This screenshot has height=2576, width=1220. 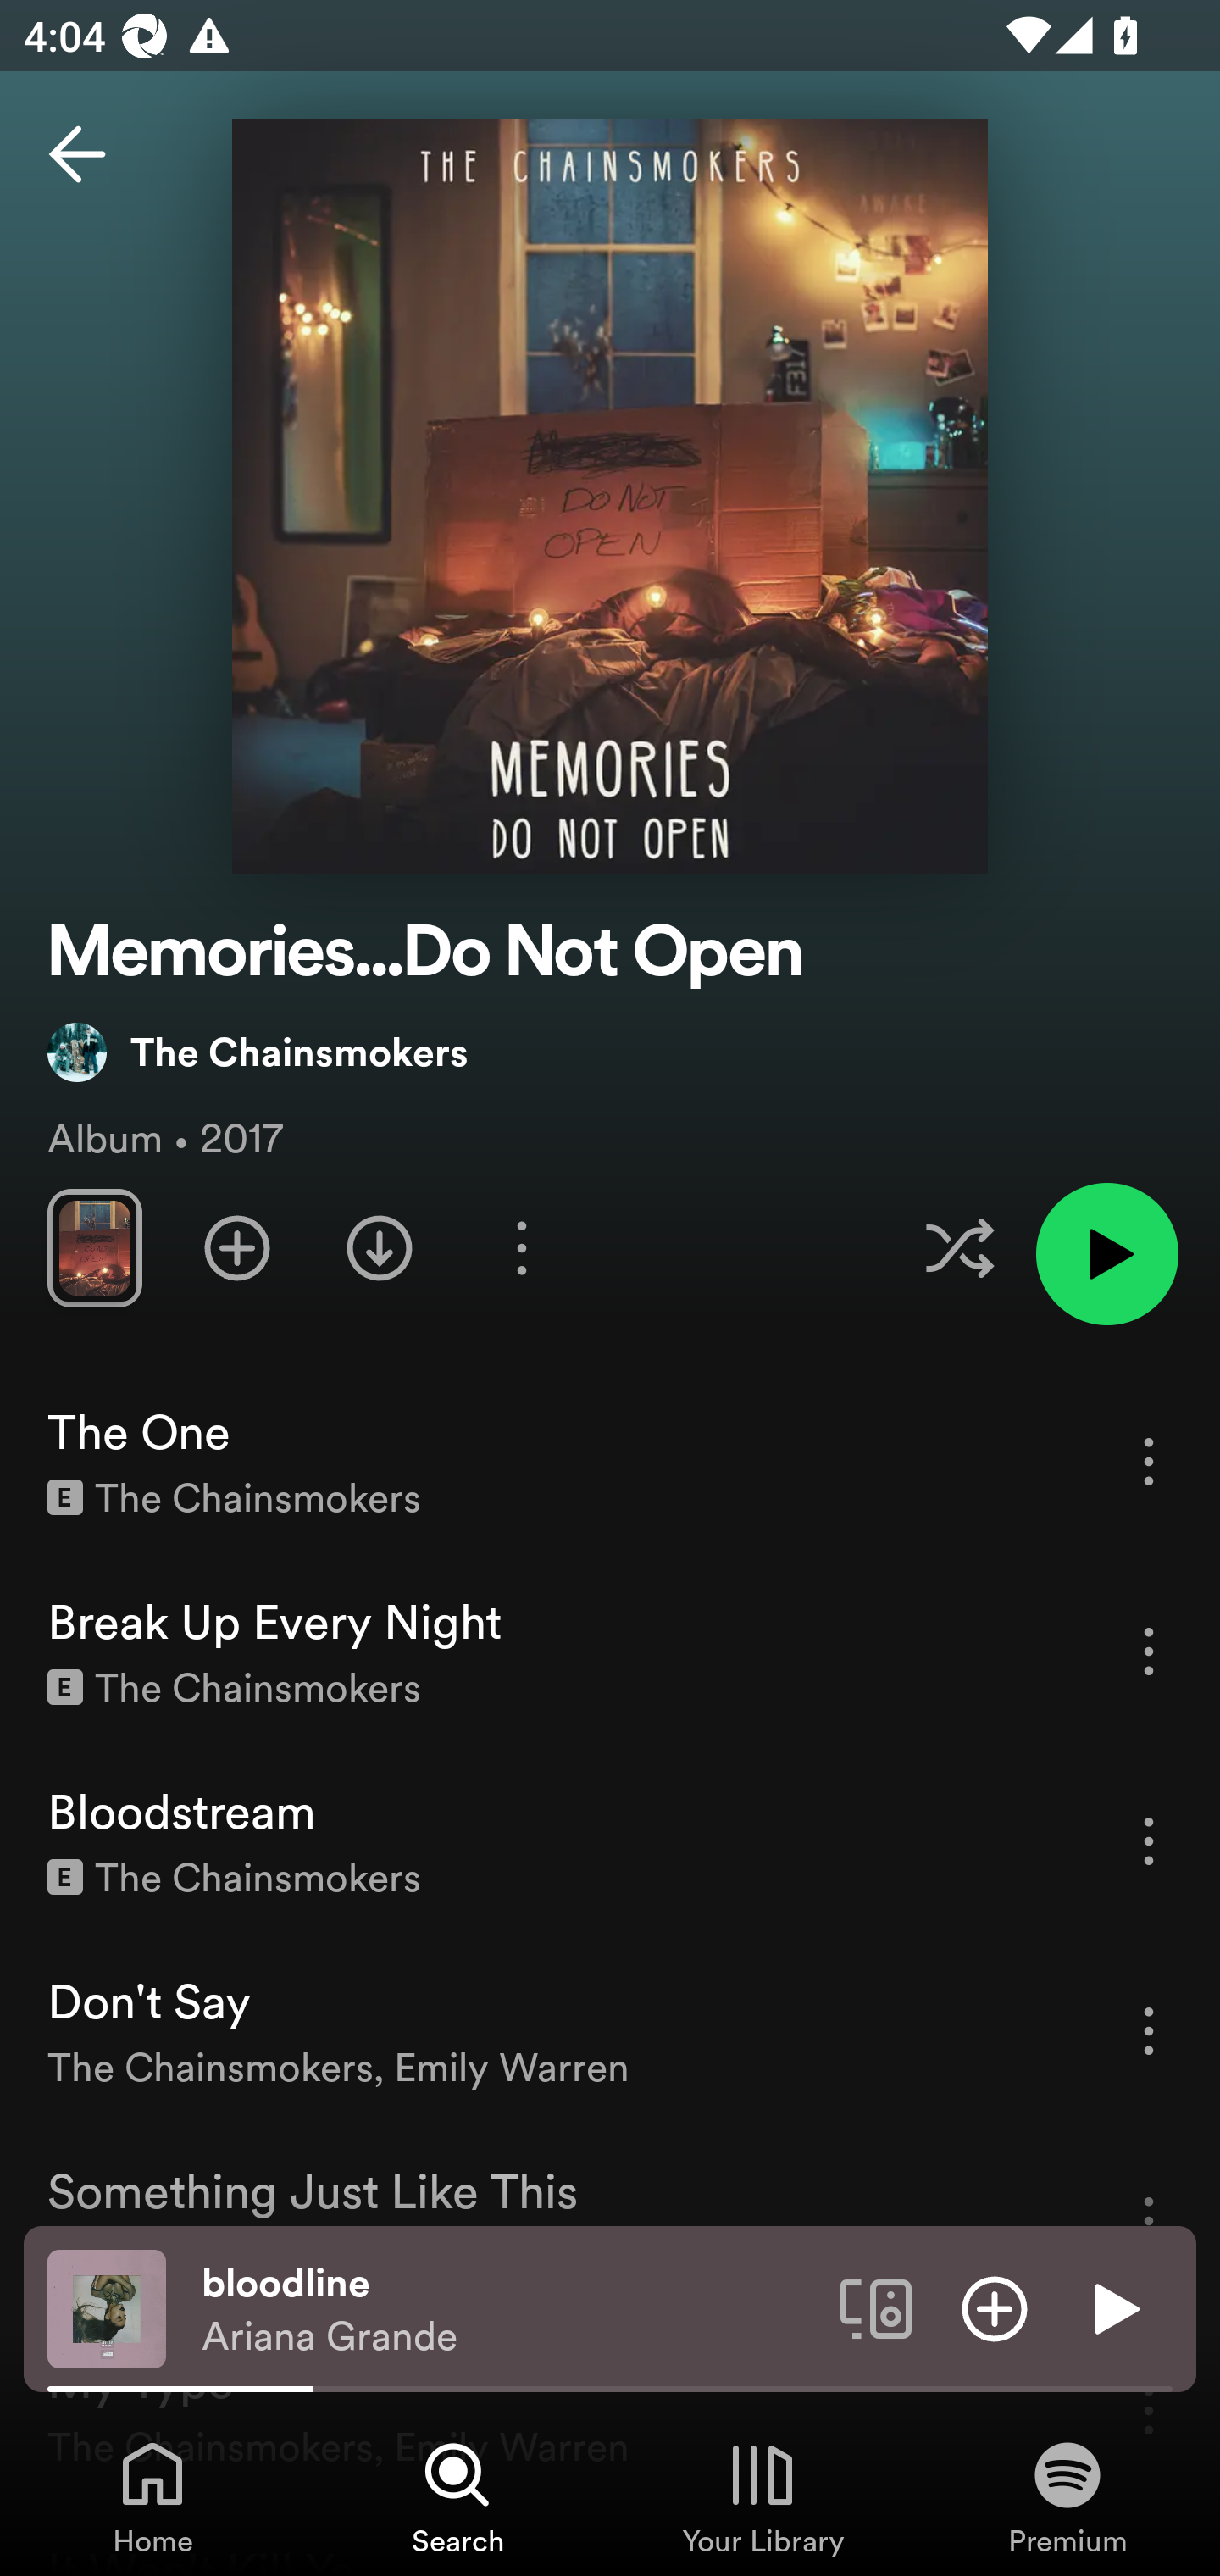 I want to click on Add item, so click(x=995, y=2307).